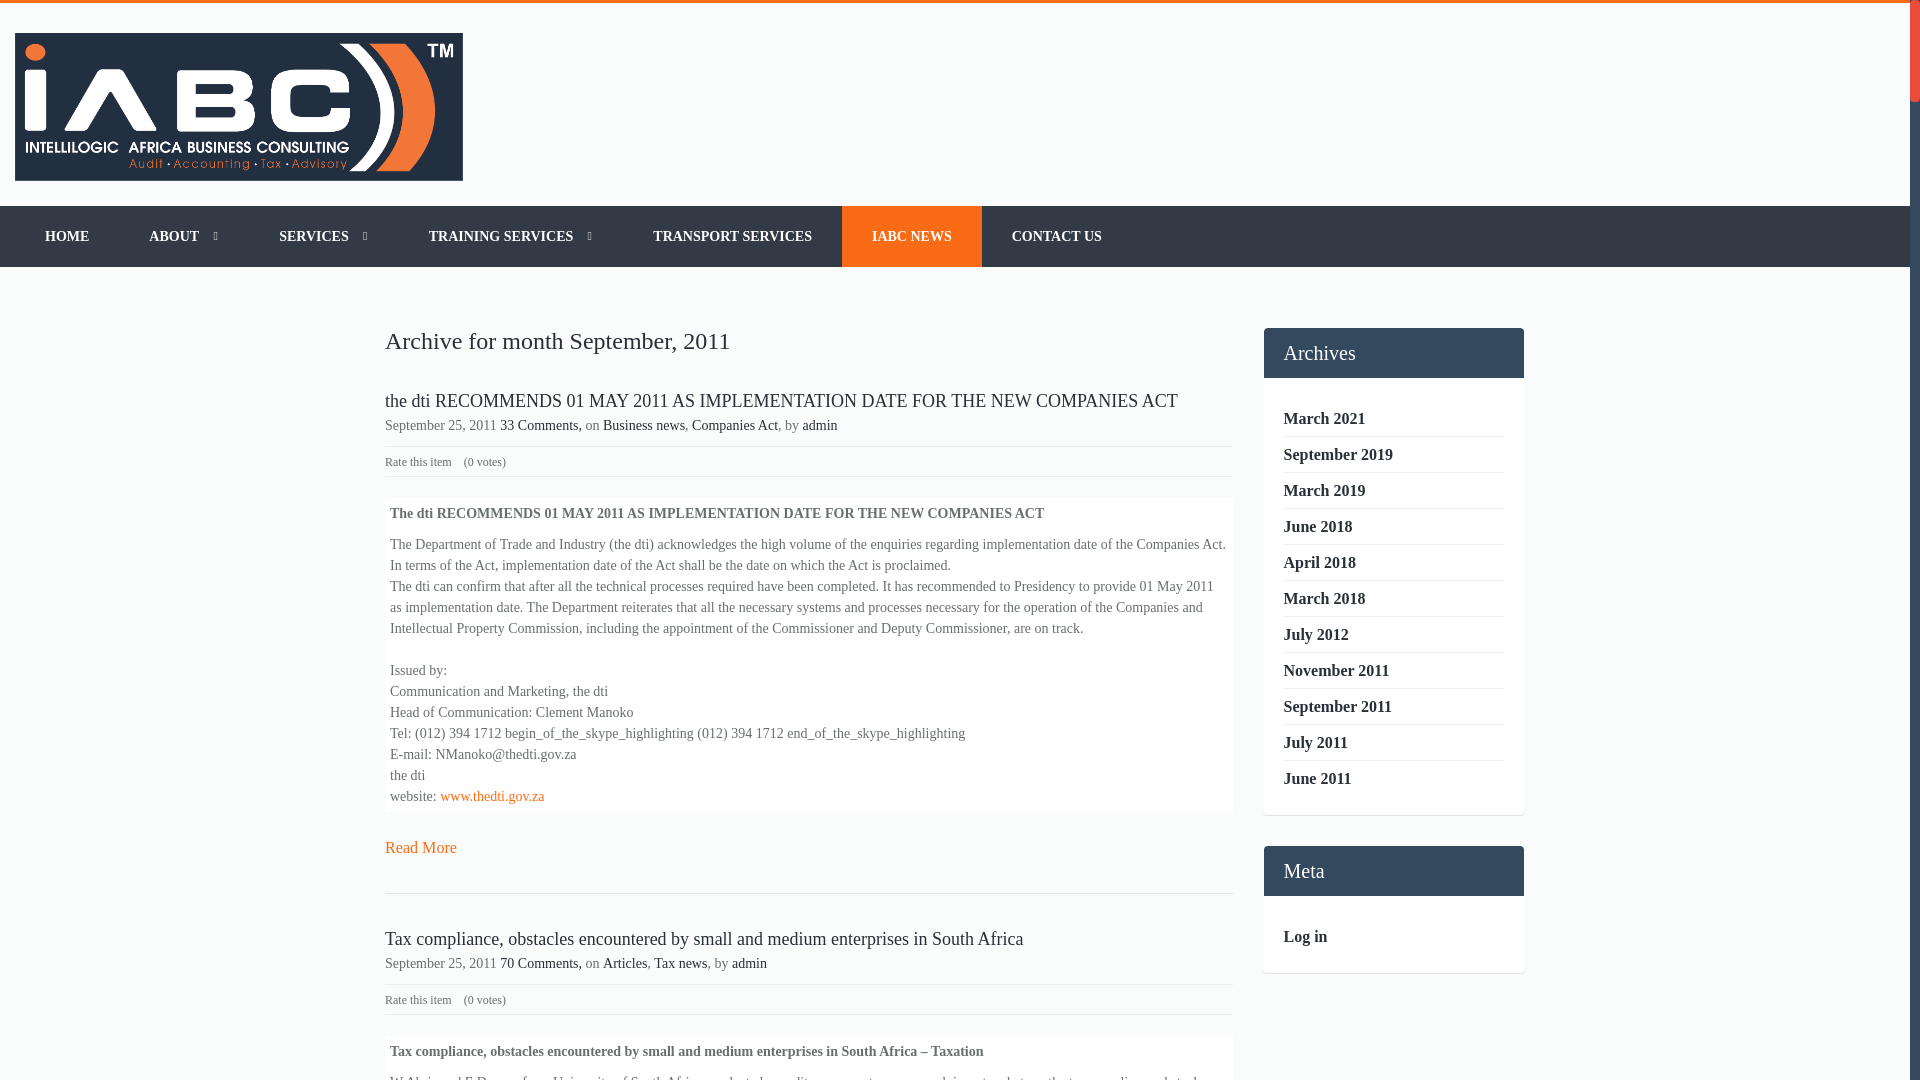 The width and height of the screenshot is (1920, 1080). Describe the element at coordinates (912, 236) in the screenshot. I see `IABC NEWS` at that location.